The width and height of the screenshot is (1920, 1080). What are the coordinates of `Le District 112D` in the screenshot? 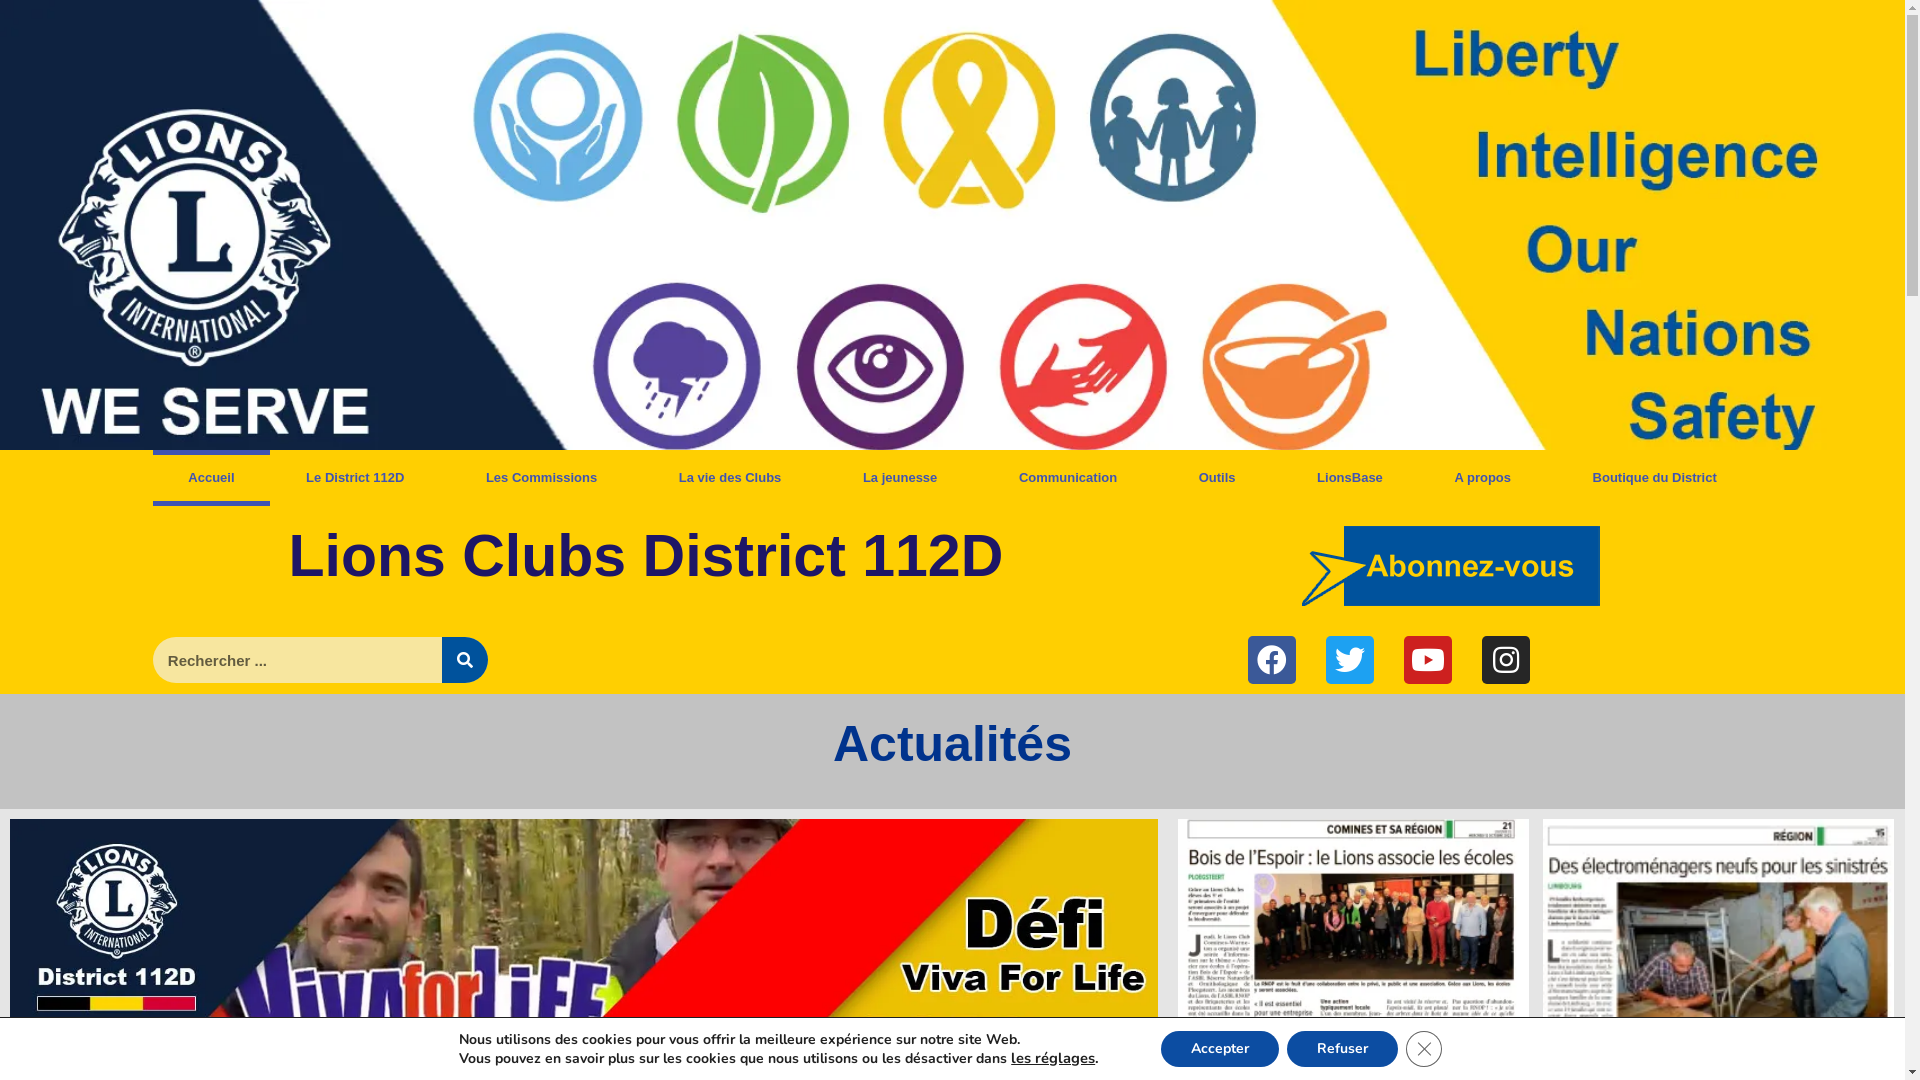 It's located at (360, 478).